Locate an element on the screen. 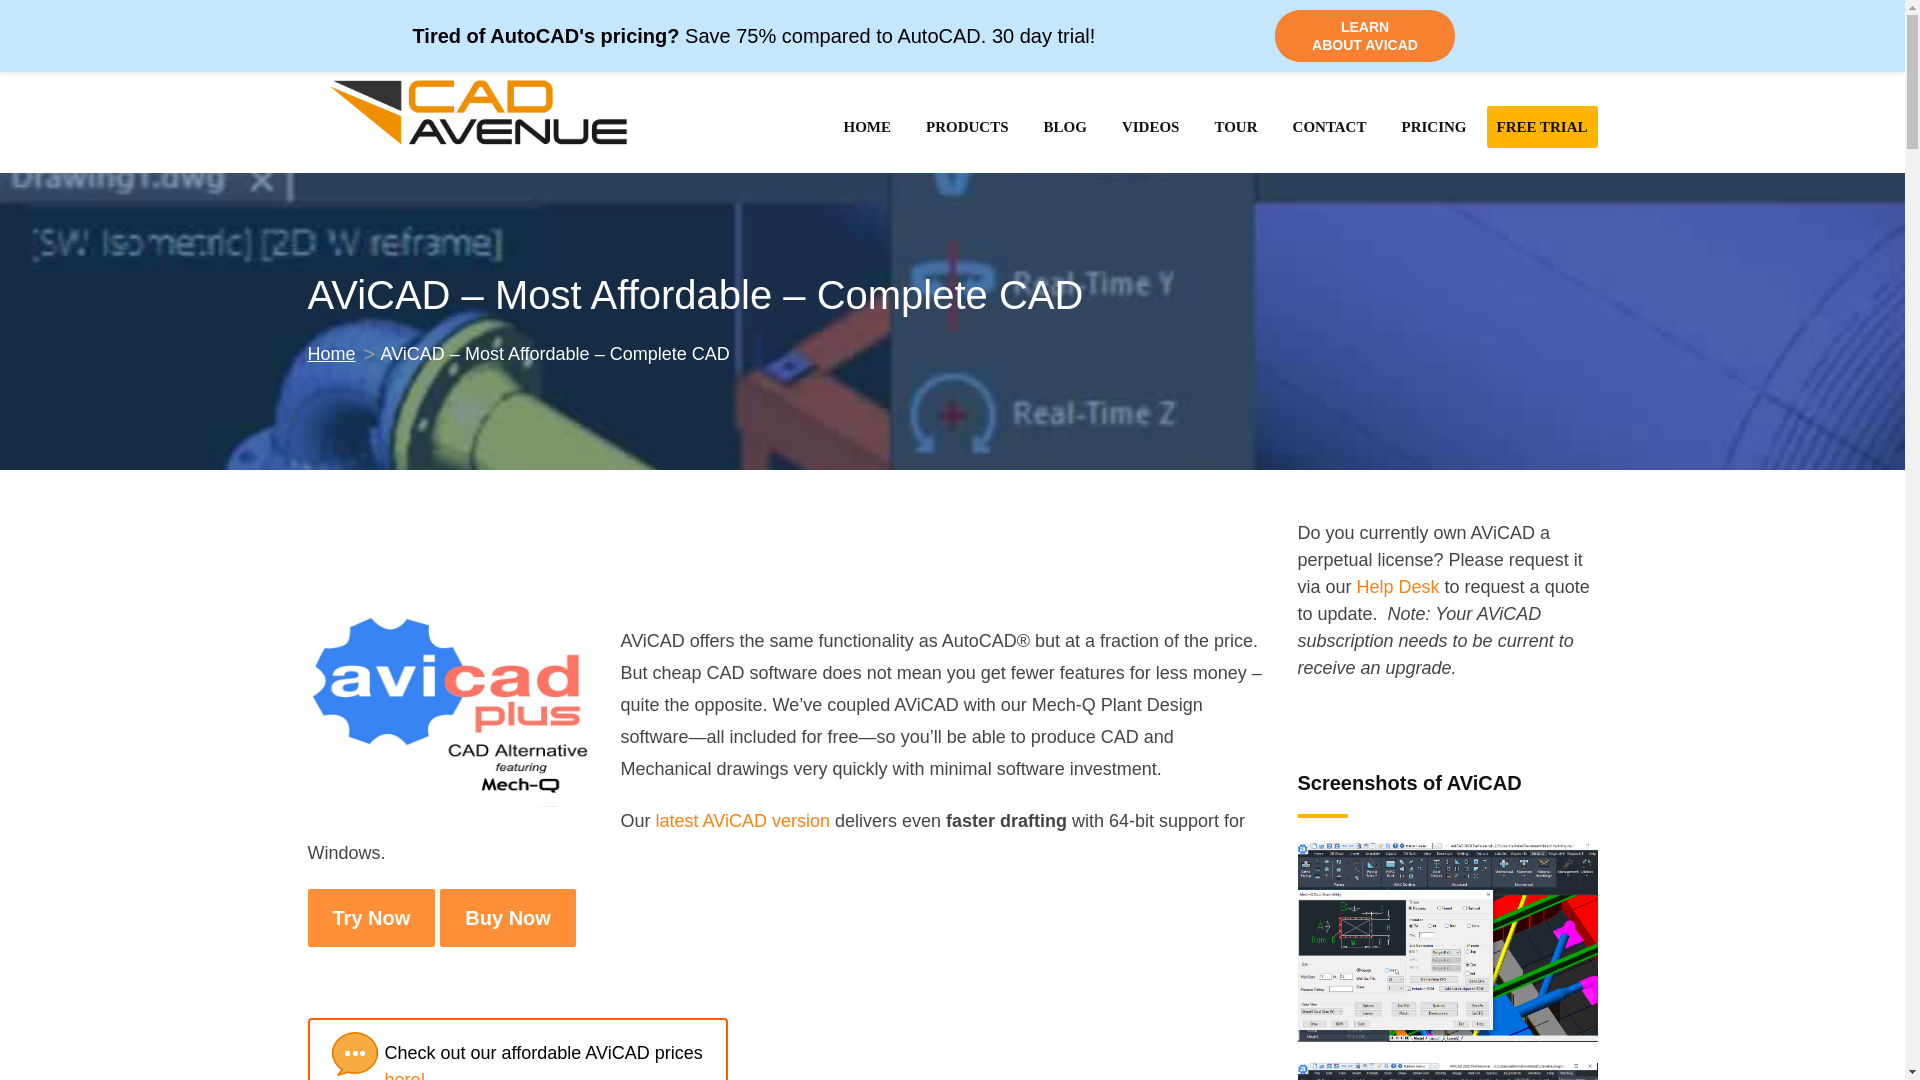 This screenshot has width=1920, height=1080. BLOG is located at coordinates (1066, 127).